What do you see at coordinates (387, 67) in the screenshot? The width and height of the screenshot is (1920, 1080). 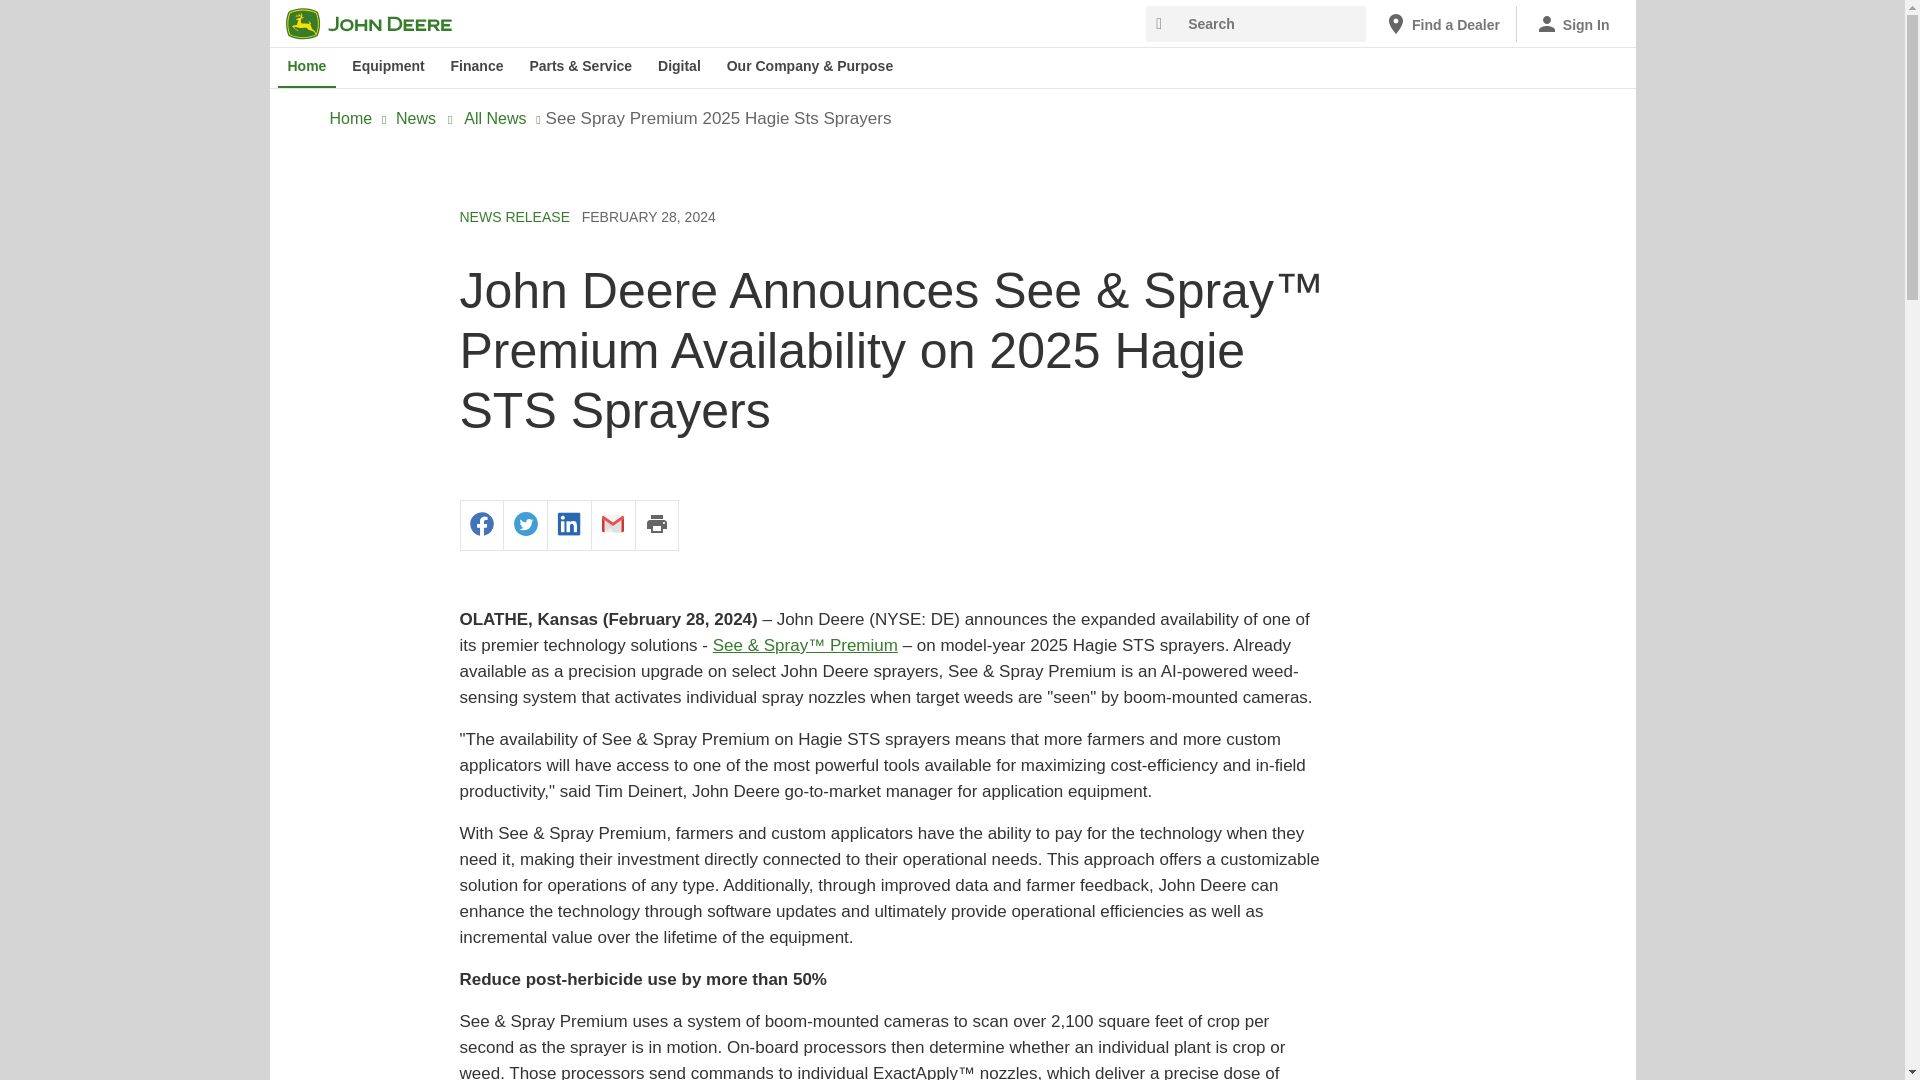 I see `Equipment` at bounding box center [387, 67].